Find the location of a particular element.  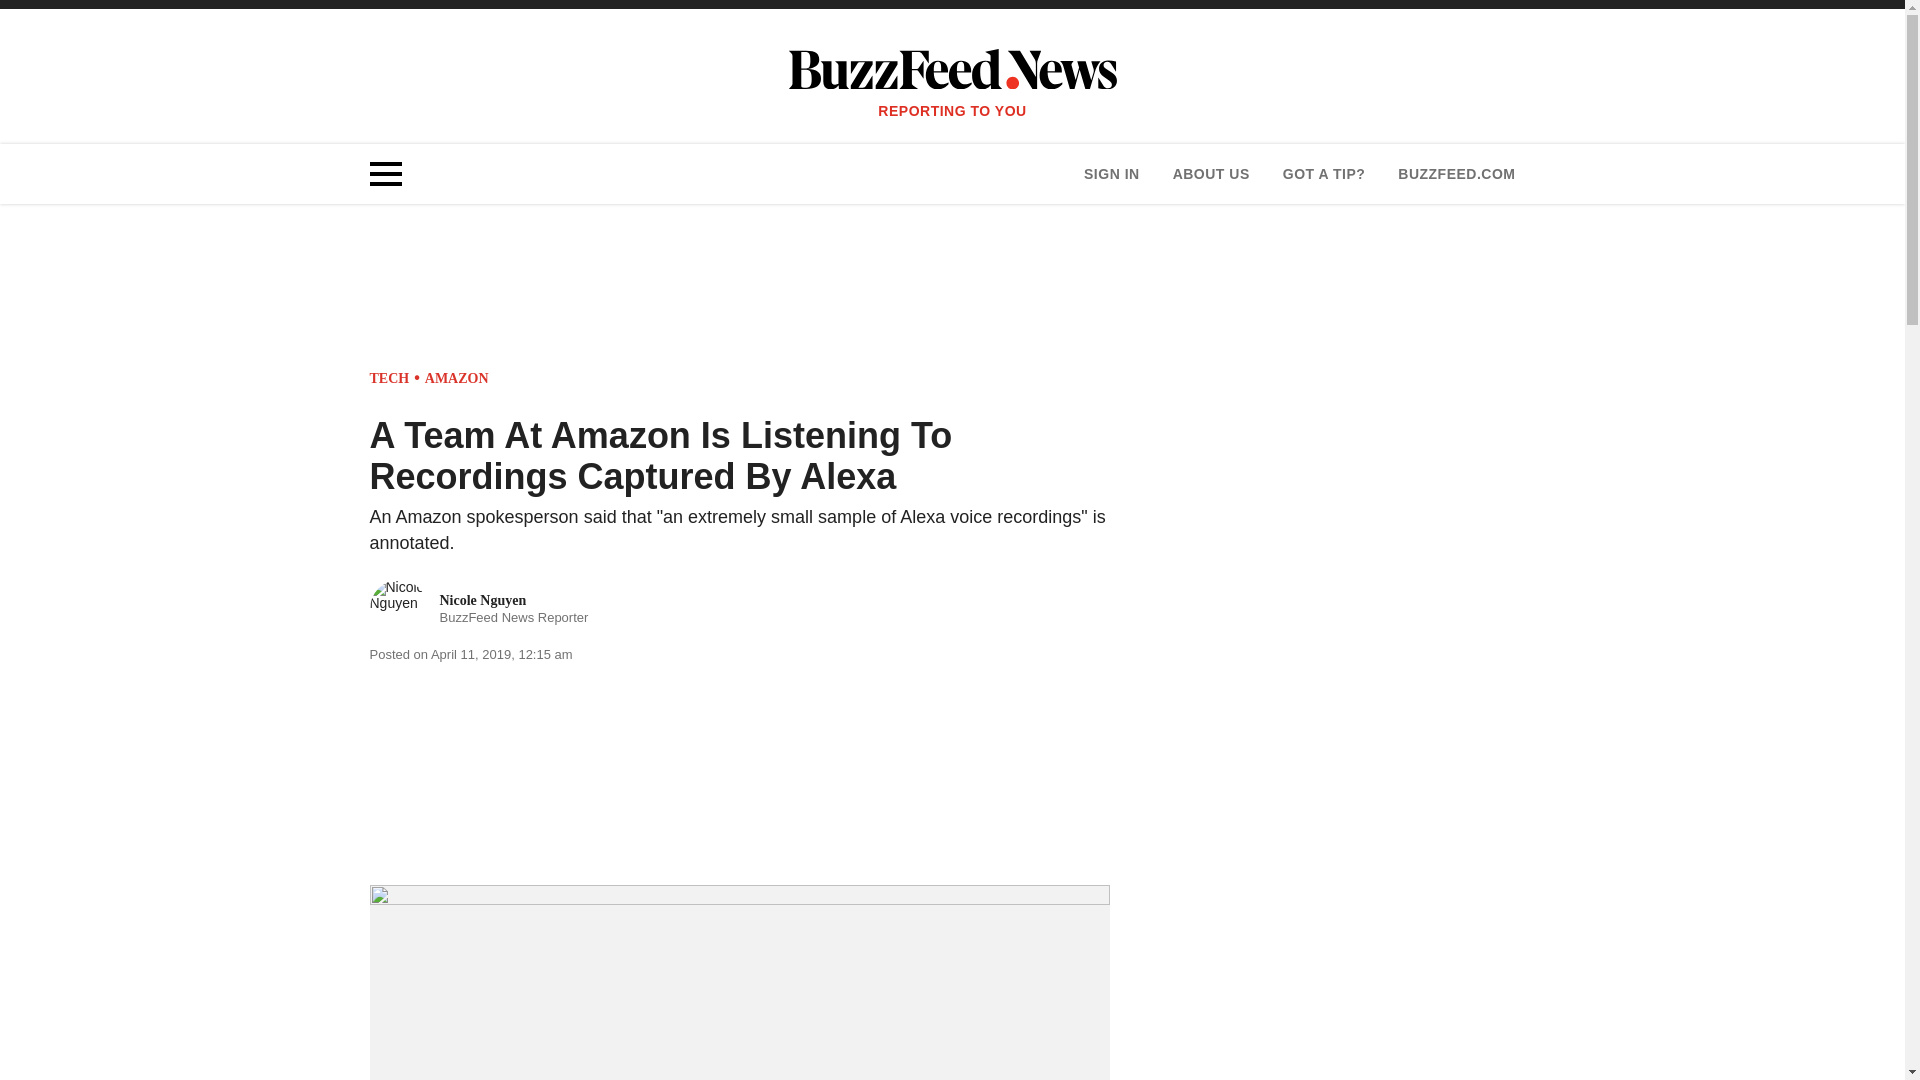

SIGN IN is located at coordinates (1324, 174).